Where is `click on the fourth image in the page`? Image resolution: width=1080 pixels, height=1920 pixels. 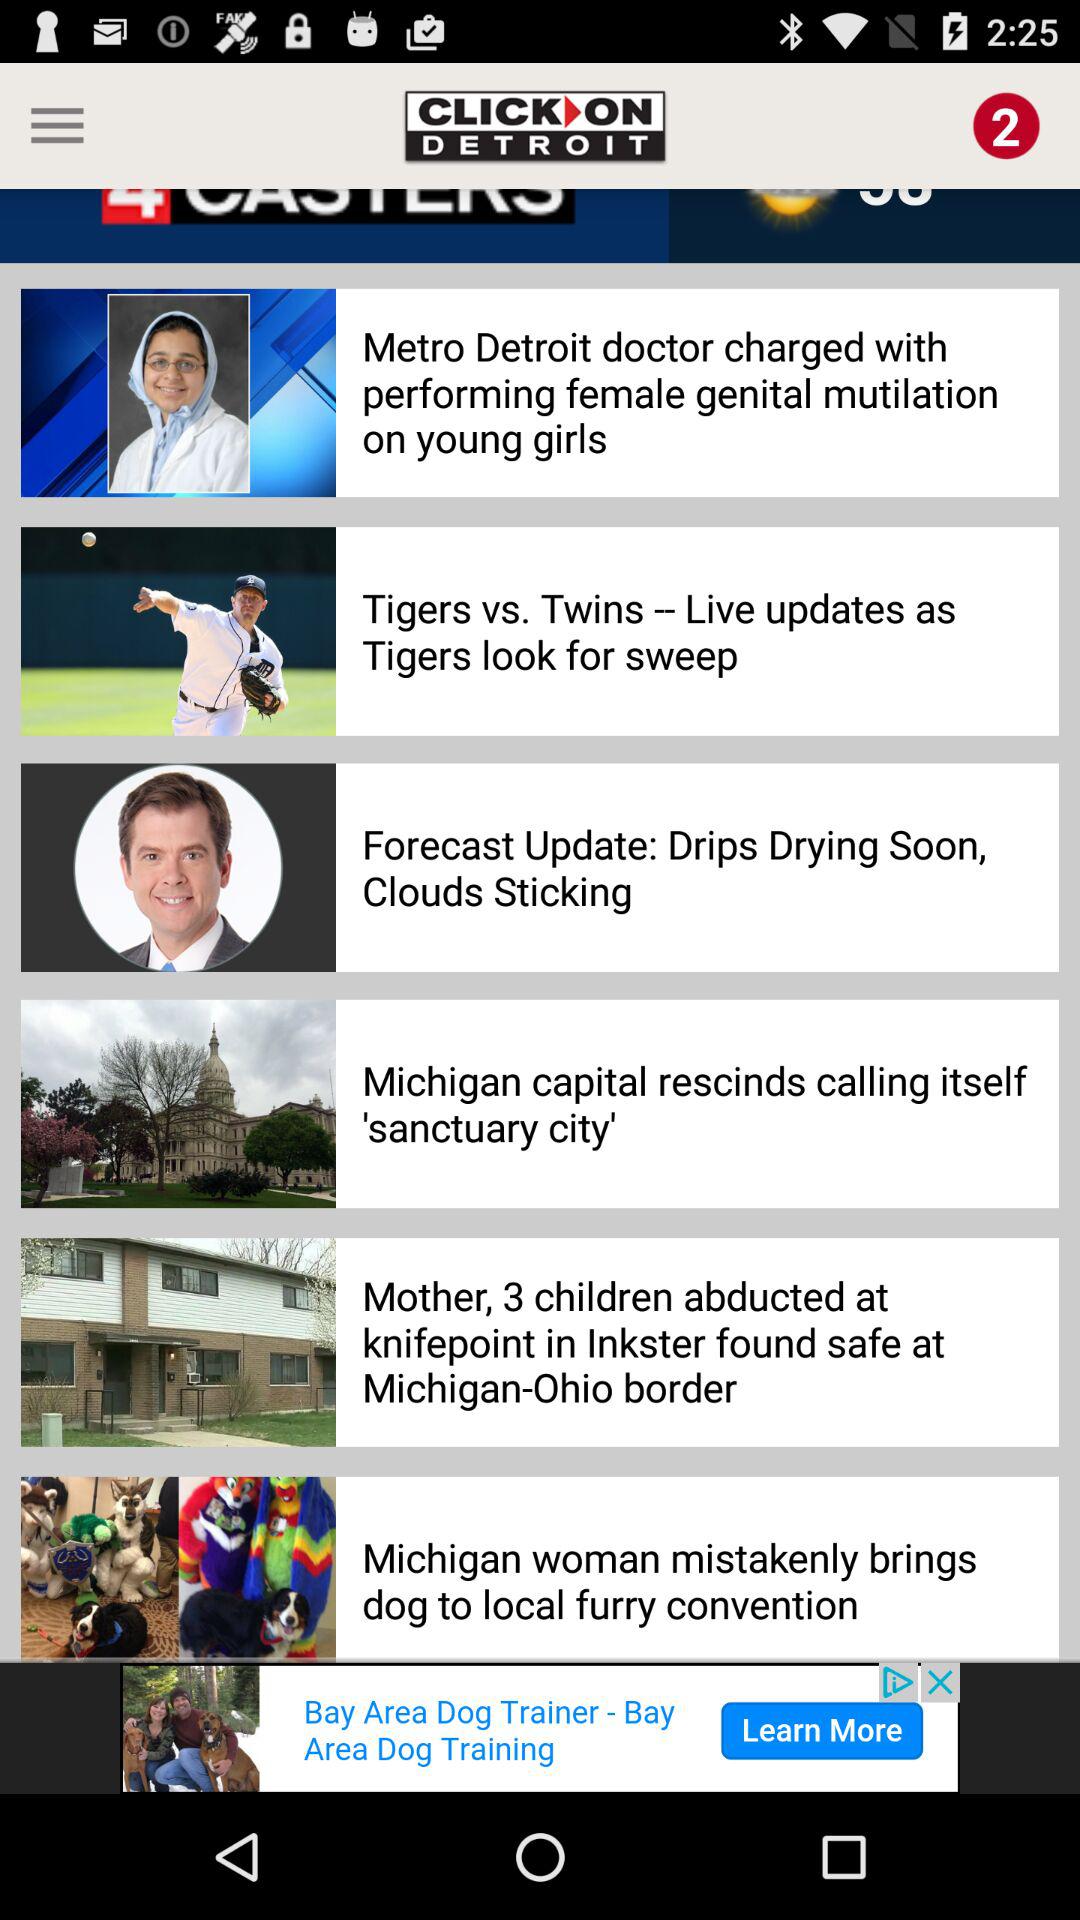 click on the fourth image in the page is located at coordinates (178, 1104).